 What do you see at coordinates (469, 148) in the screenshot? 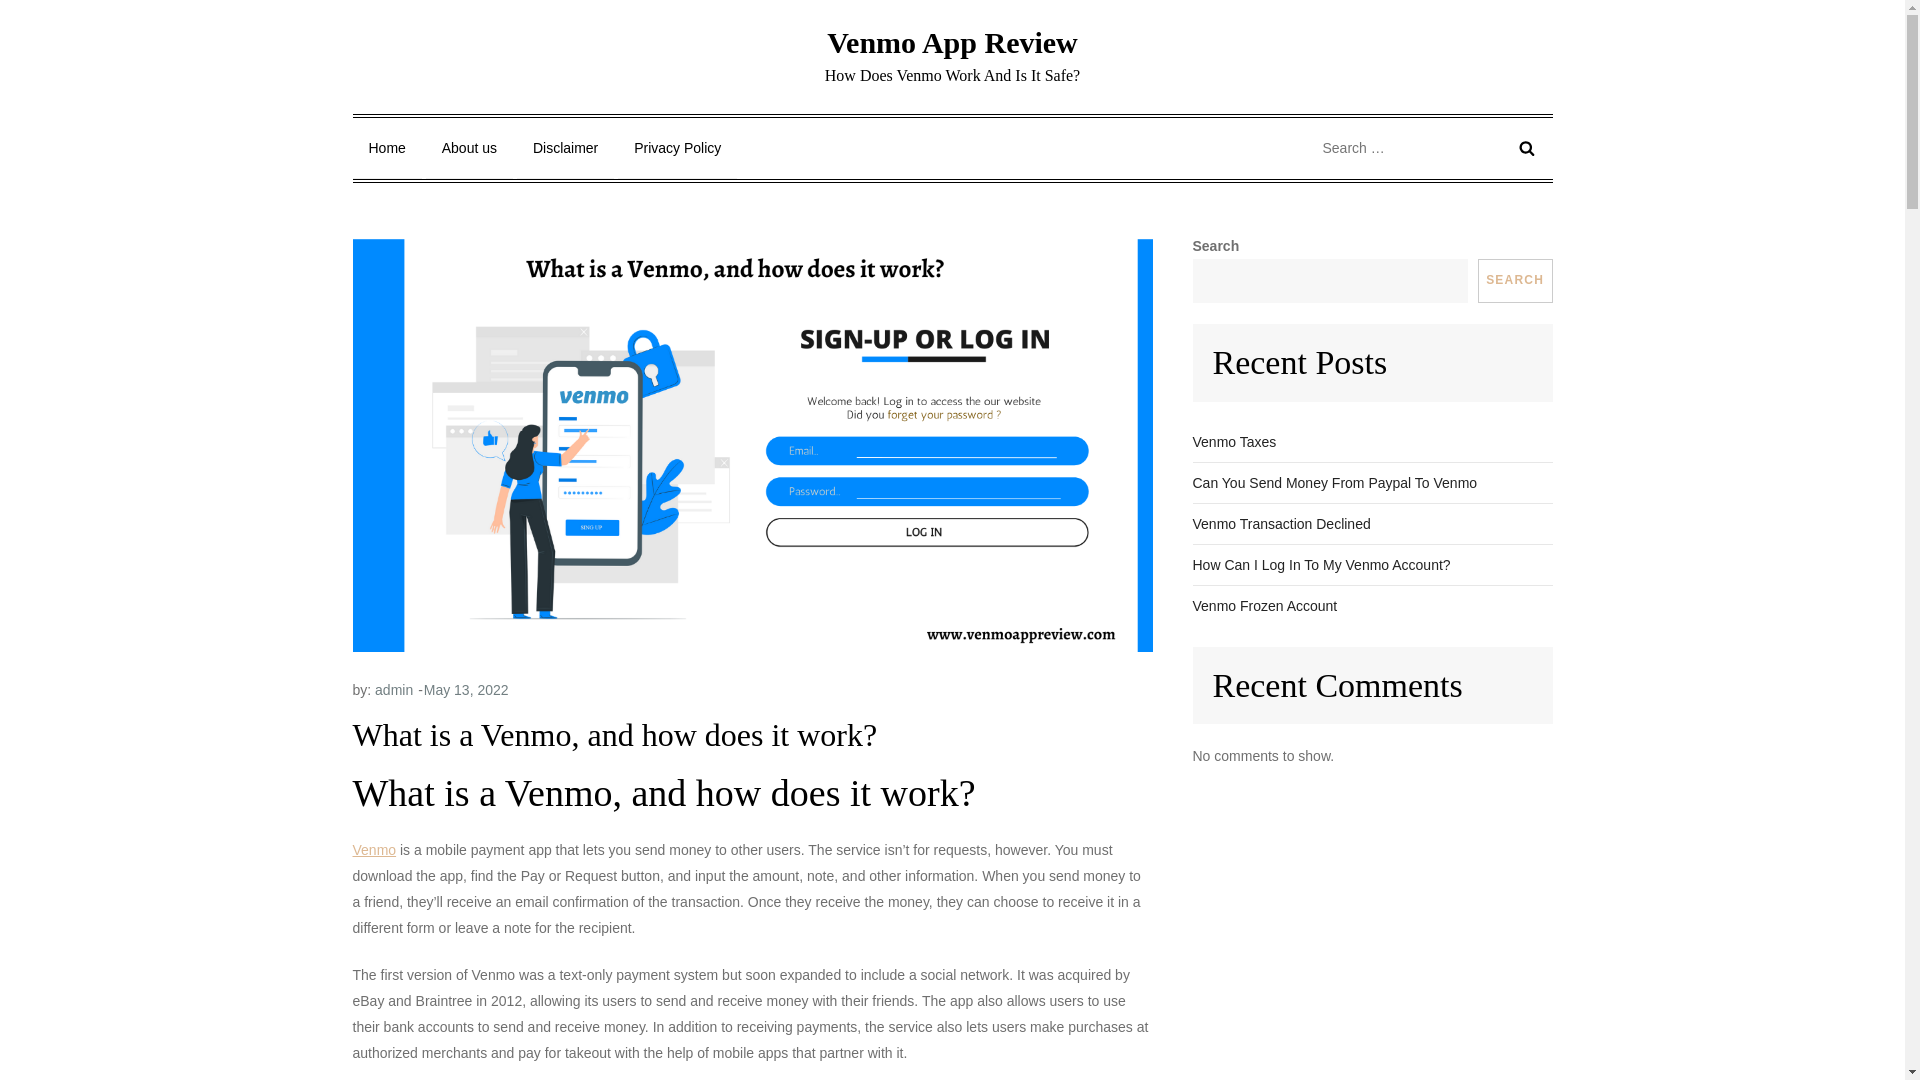
I see `About us` at bounding box center [469, 148].